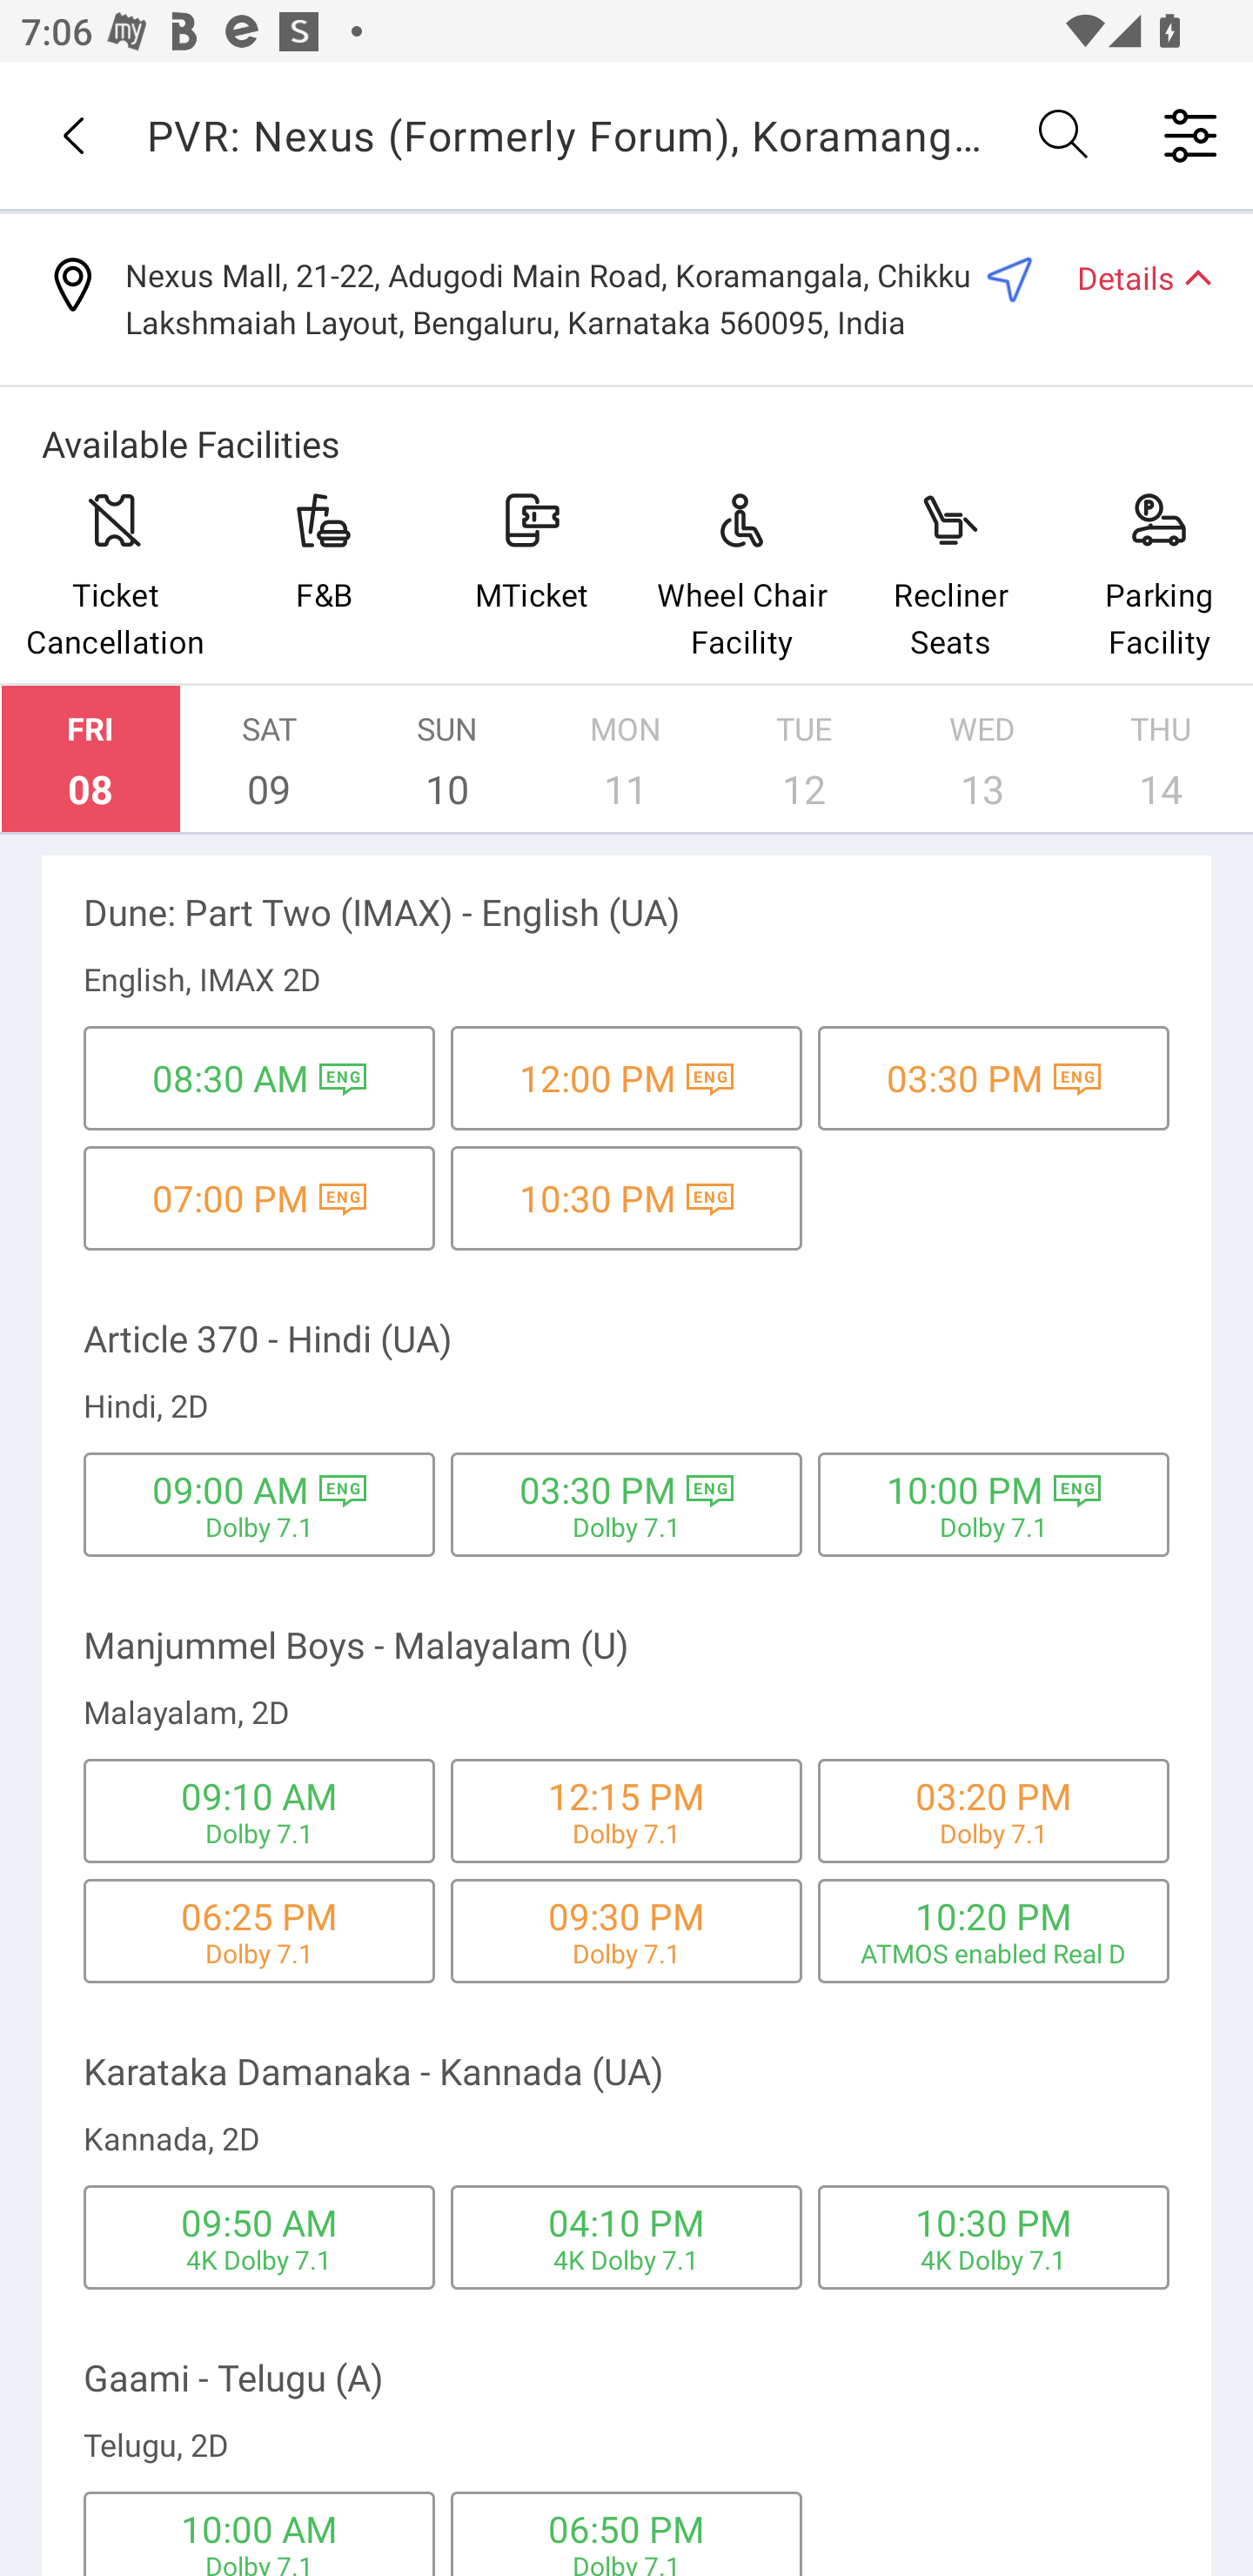 Image resolution: width=1253 pixels, height=2576 pixels. I want to click on Search, so click(1065, 134).